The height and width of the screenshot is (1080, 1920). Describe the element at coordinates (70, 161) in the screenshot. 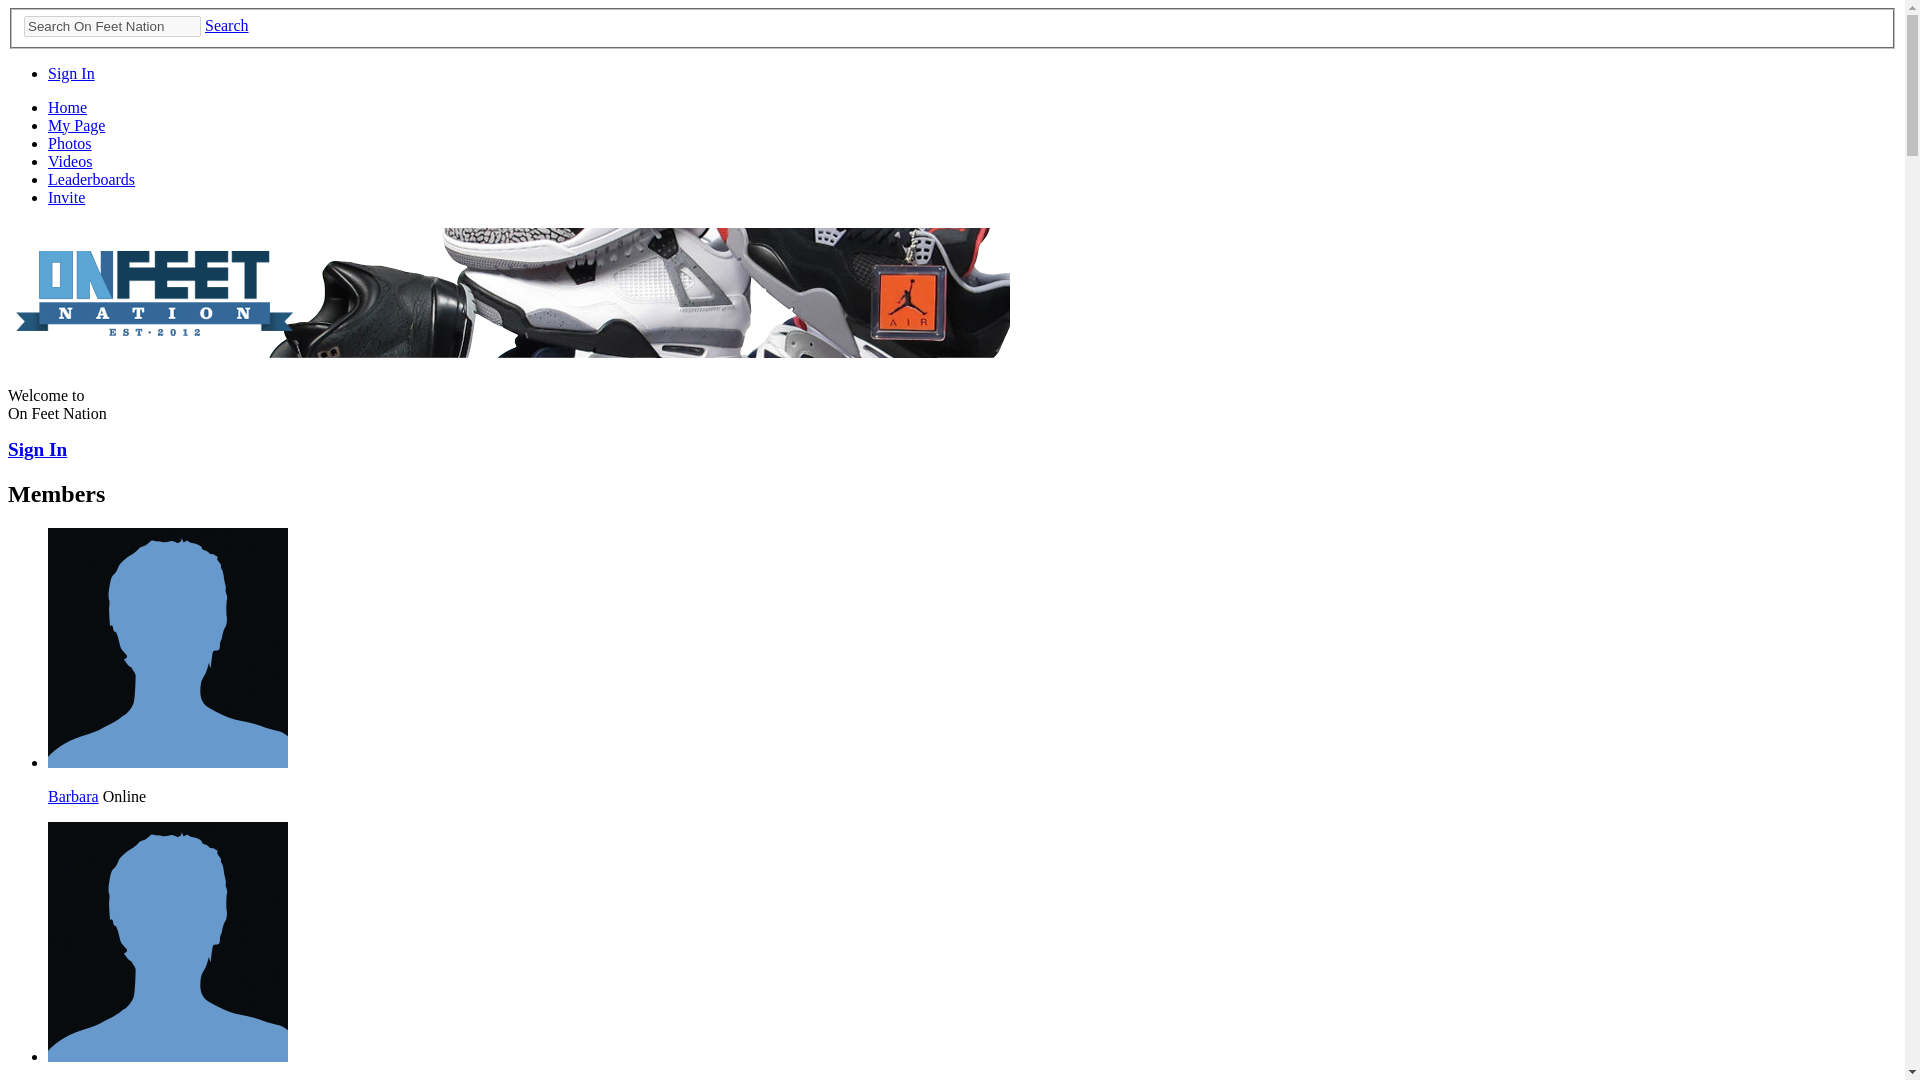

I see `Videos` at that location.